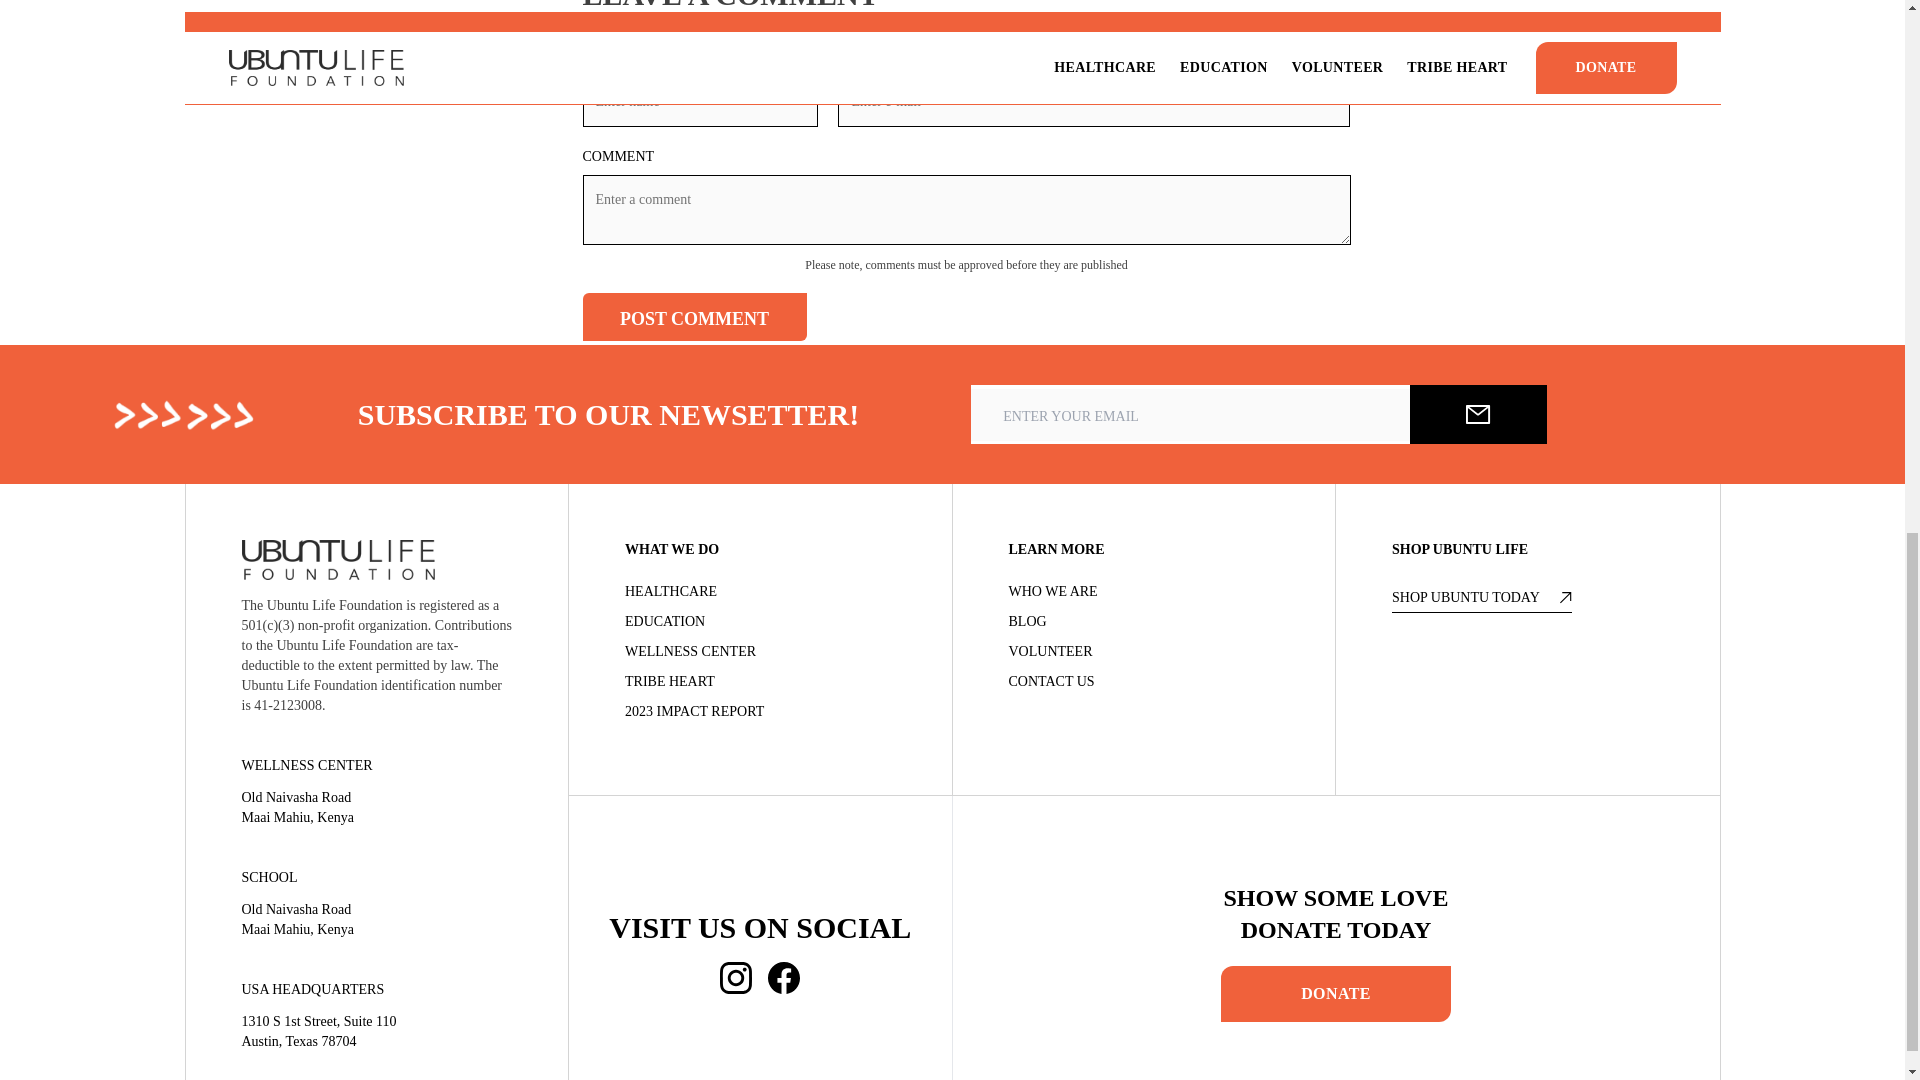 This screenshot has width=1920, height=1080. What do you see at coordinates (694, 316) in the screenshot?
I see `POST COMMENT` at bounding box center [694, 316].